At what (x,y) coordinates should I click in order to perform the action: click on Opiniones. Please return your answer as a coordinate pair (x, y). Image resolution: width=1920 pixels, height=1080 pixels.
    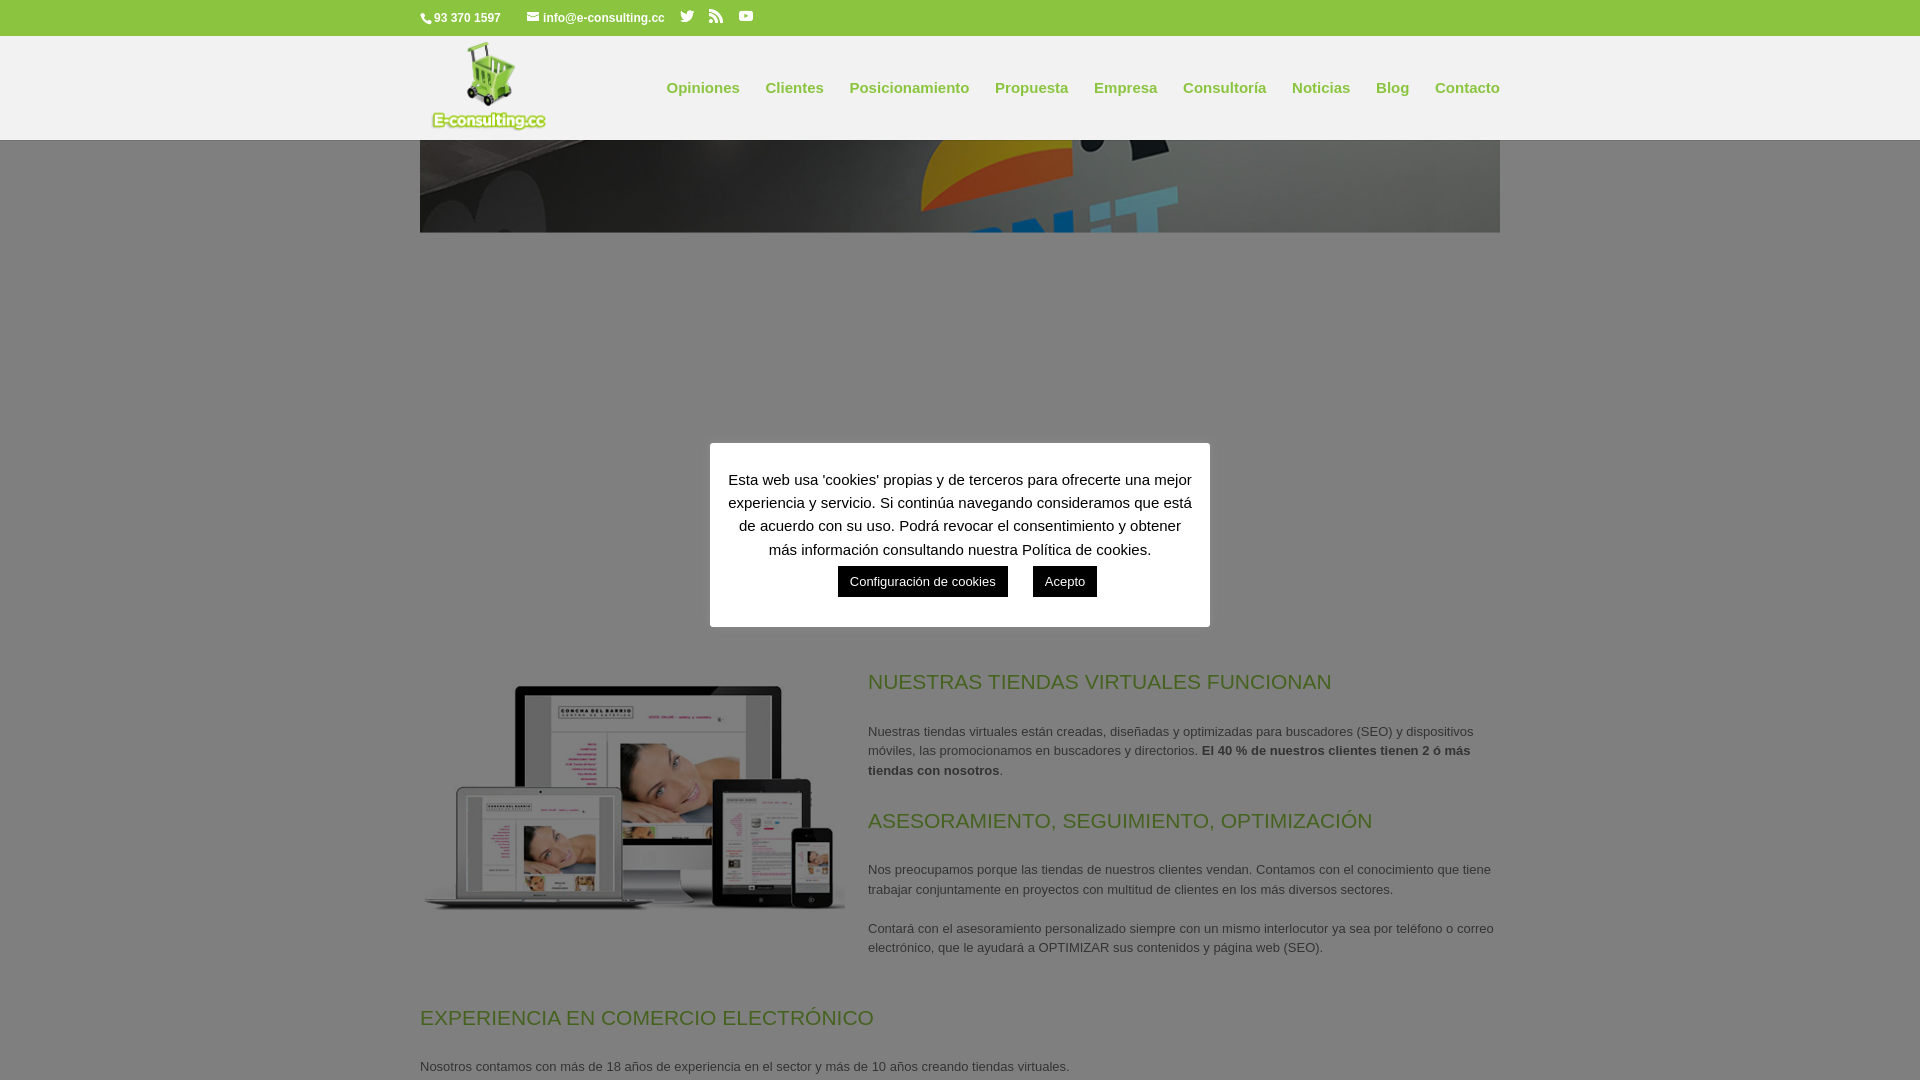
    Looking at the image, I should click on (702, 110).